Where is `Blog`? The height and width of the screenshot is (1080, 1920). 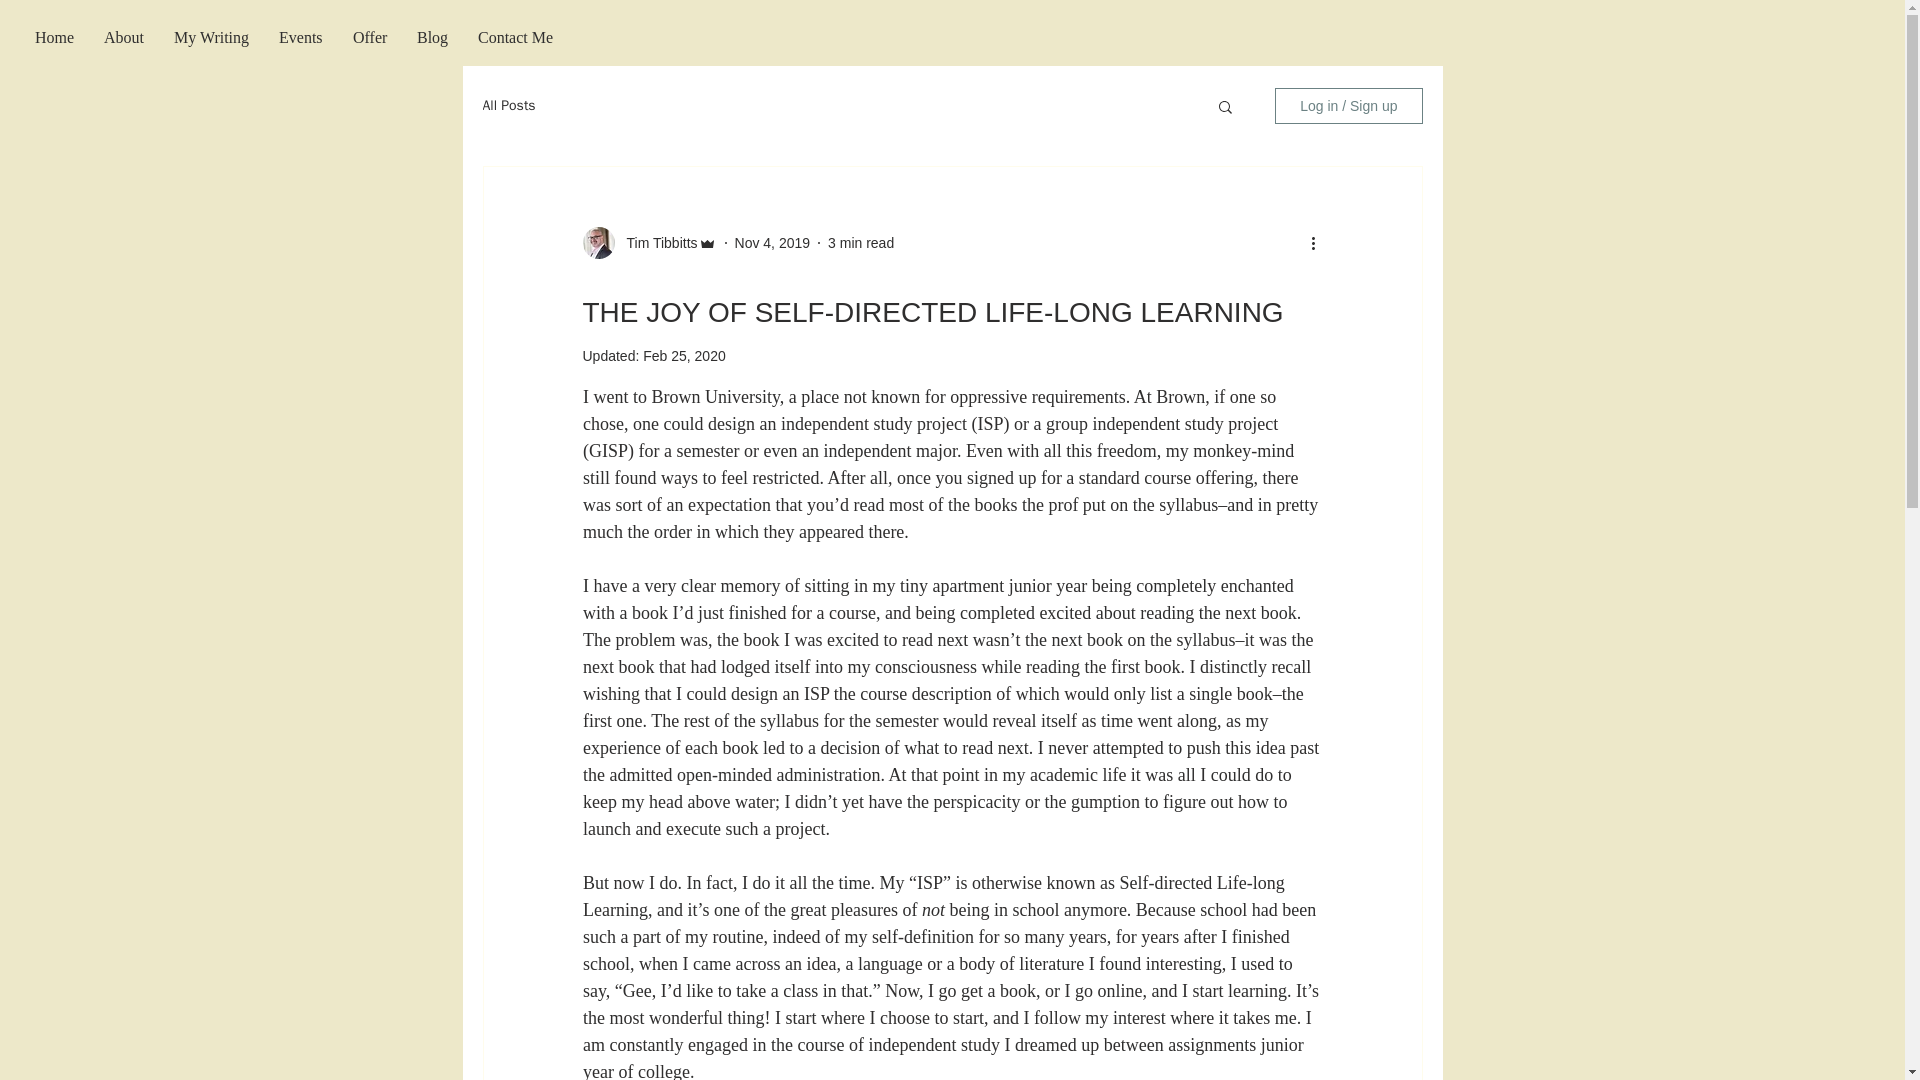
Blog is located at coordinates (432, 36).